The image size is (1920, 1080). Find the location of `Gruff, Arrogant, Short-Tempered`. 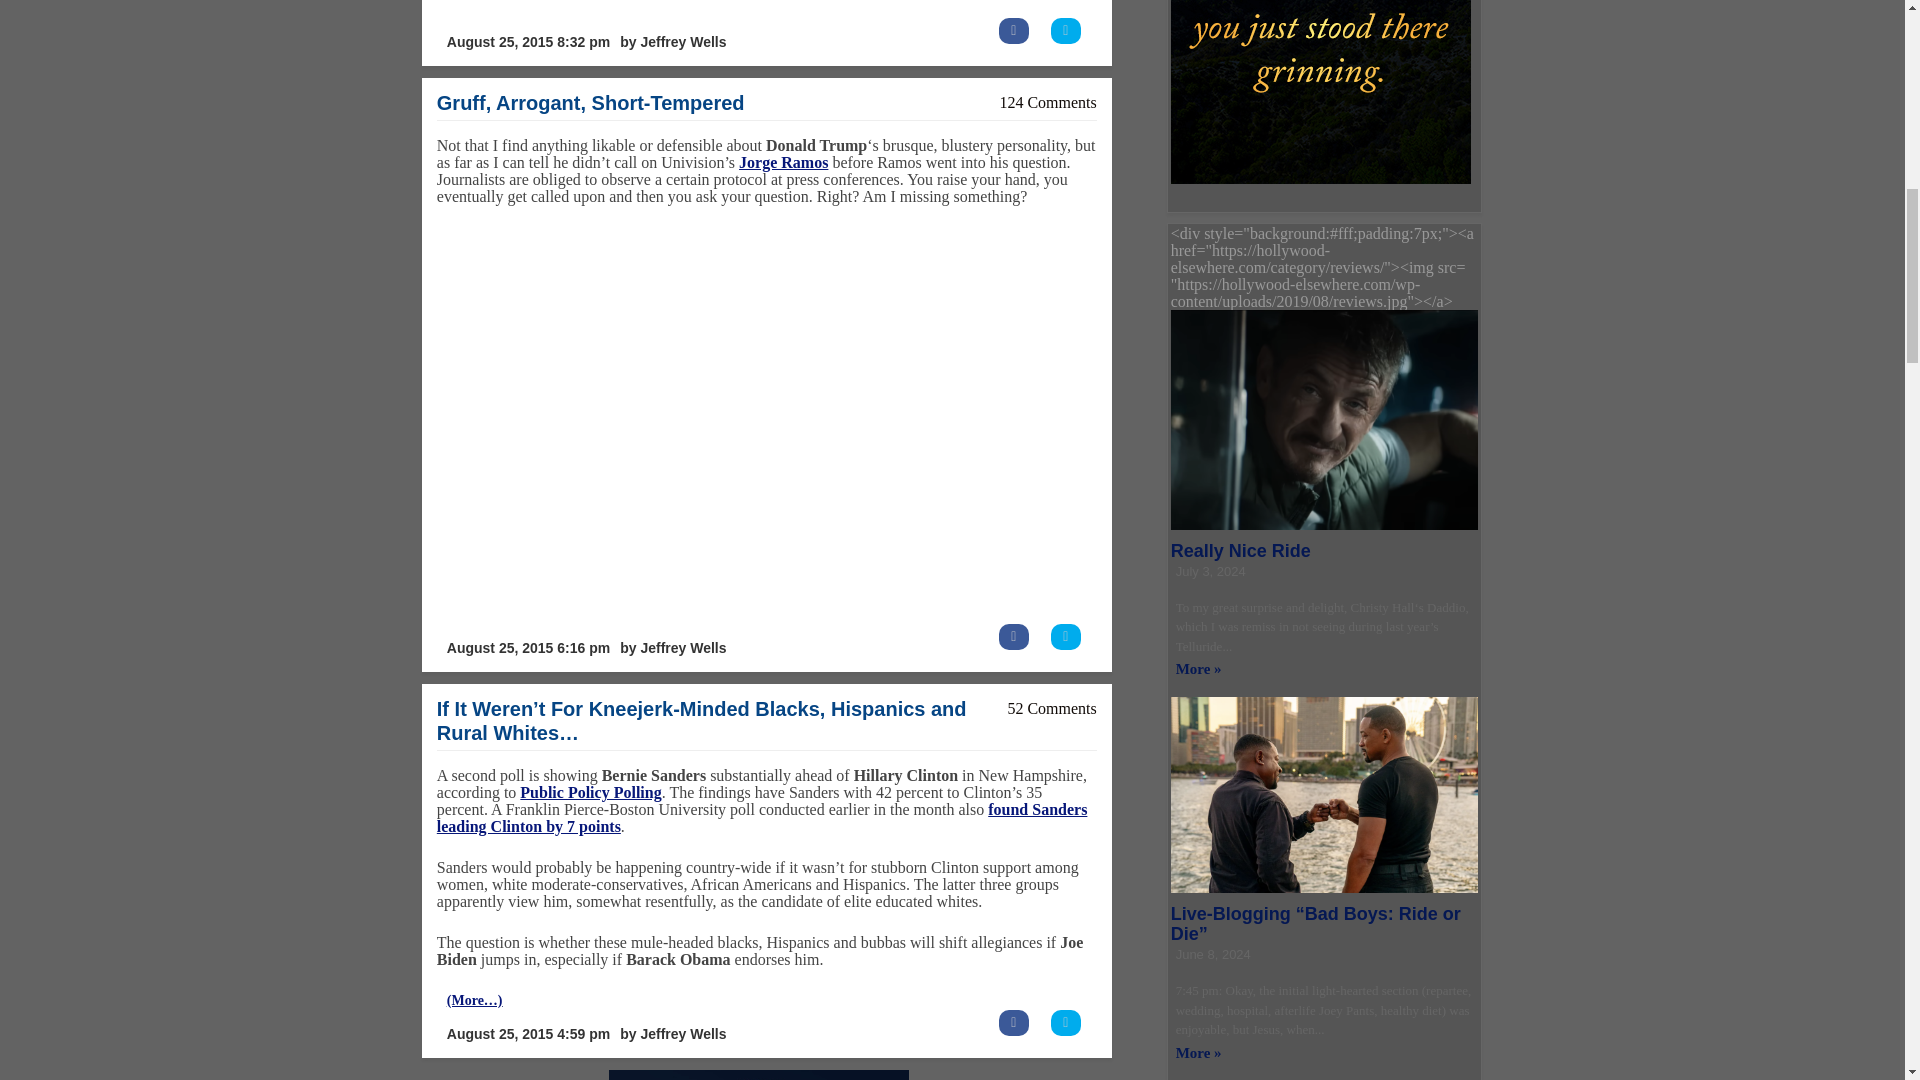

Gruff, Arrogant, Short-Tempered is located at coordinates (590, 102).